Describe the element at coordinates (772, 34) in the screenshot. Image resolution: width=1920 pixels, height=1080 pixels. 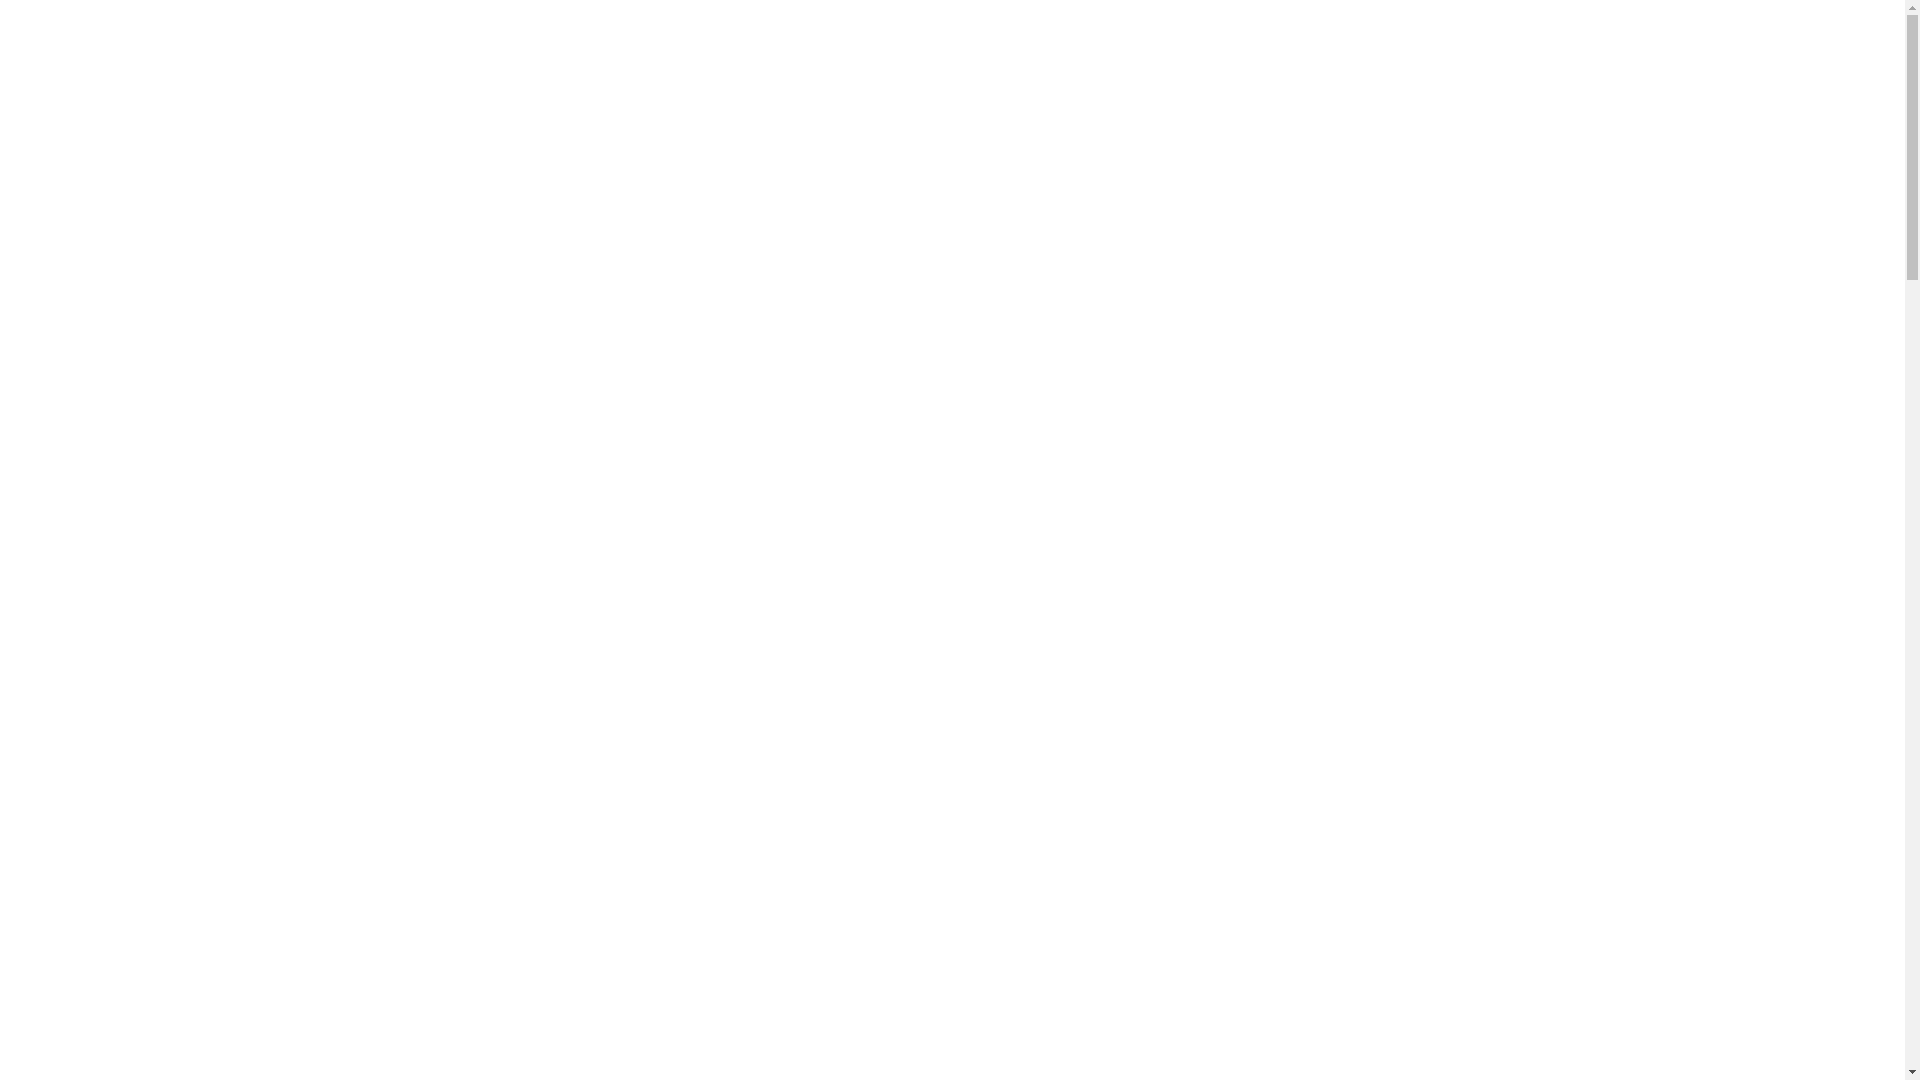
I see `Accueil` at that location.